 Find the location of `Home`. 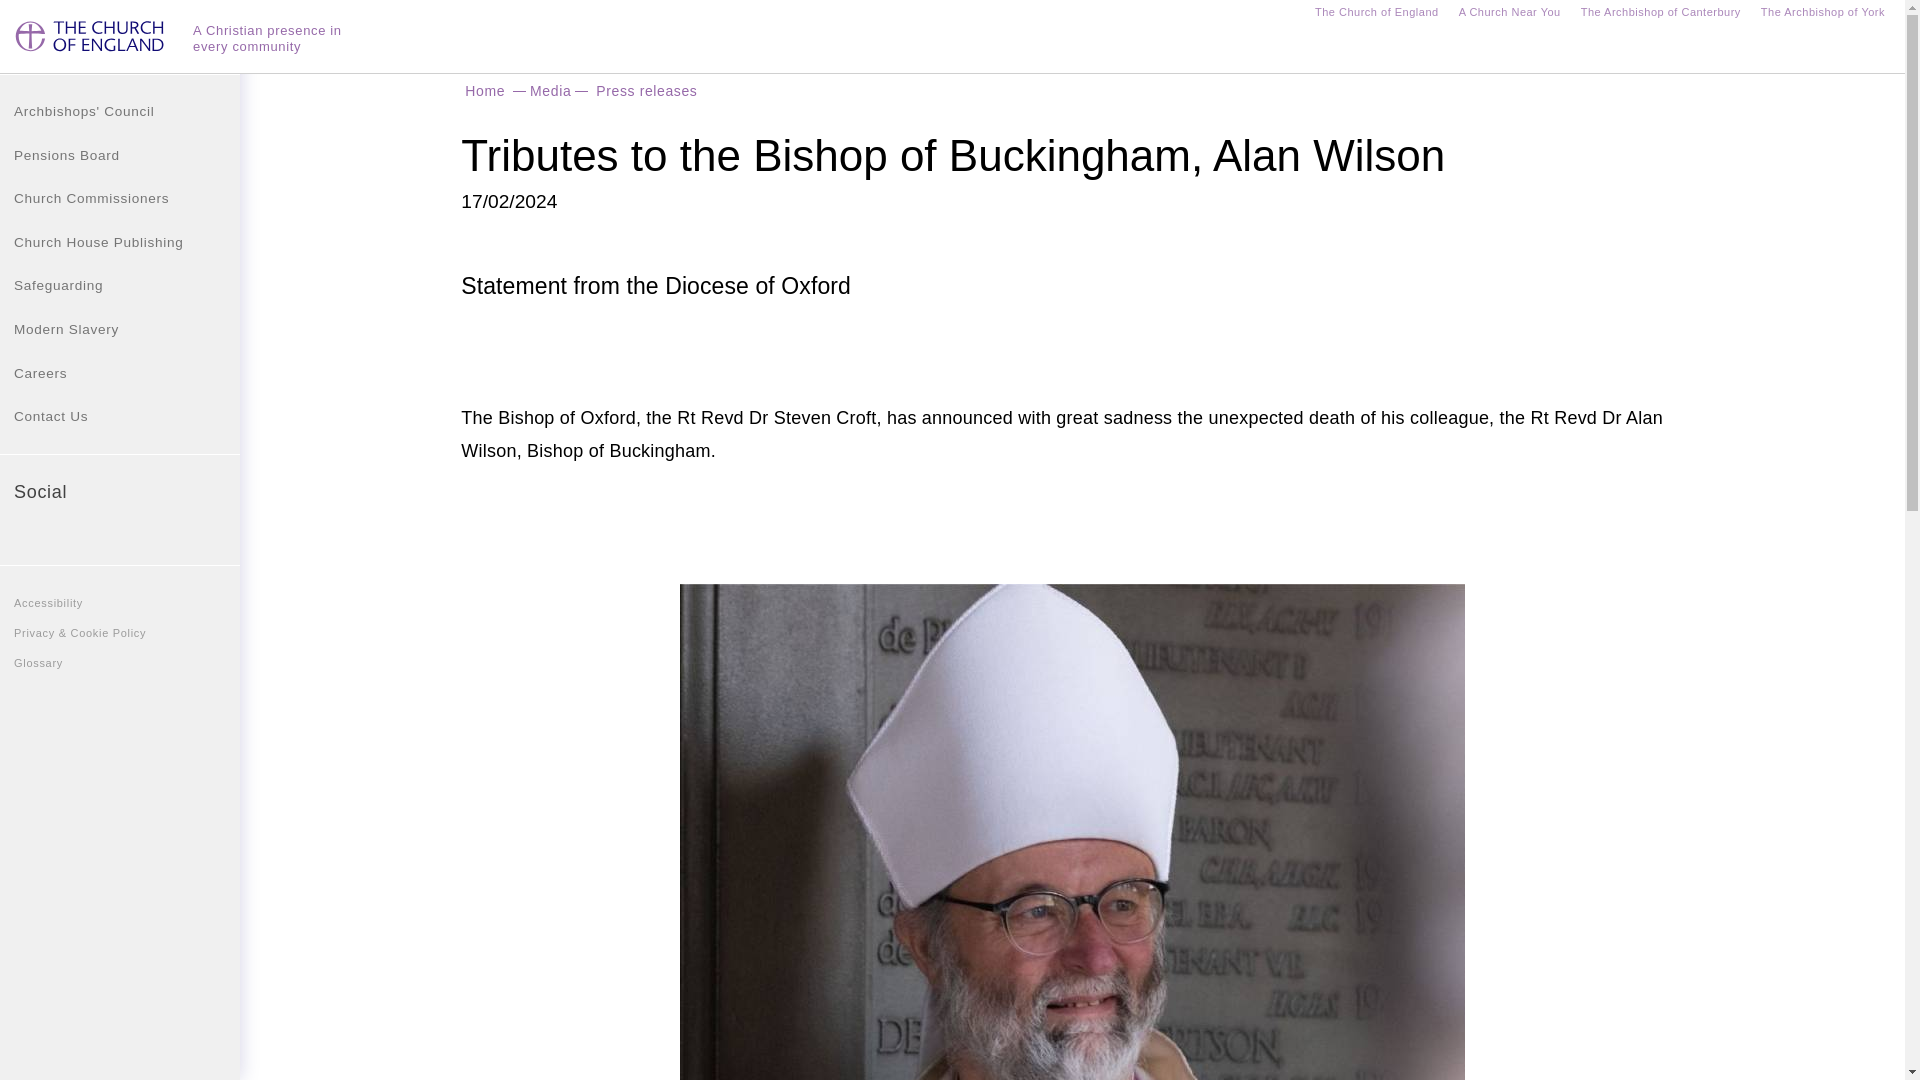

Home is located at coordinates (92, 44).